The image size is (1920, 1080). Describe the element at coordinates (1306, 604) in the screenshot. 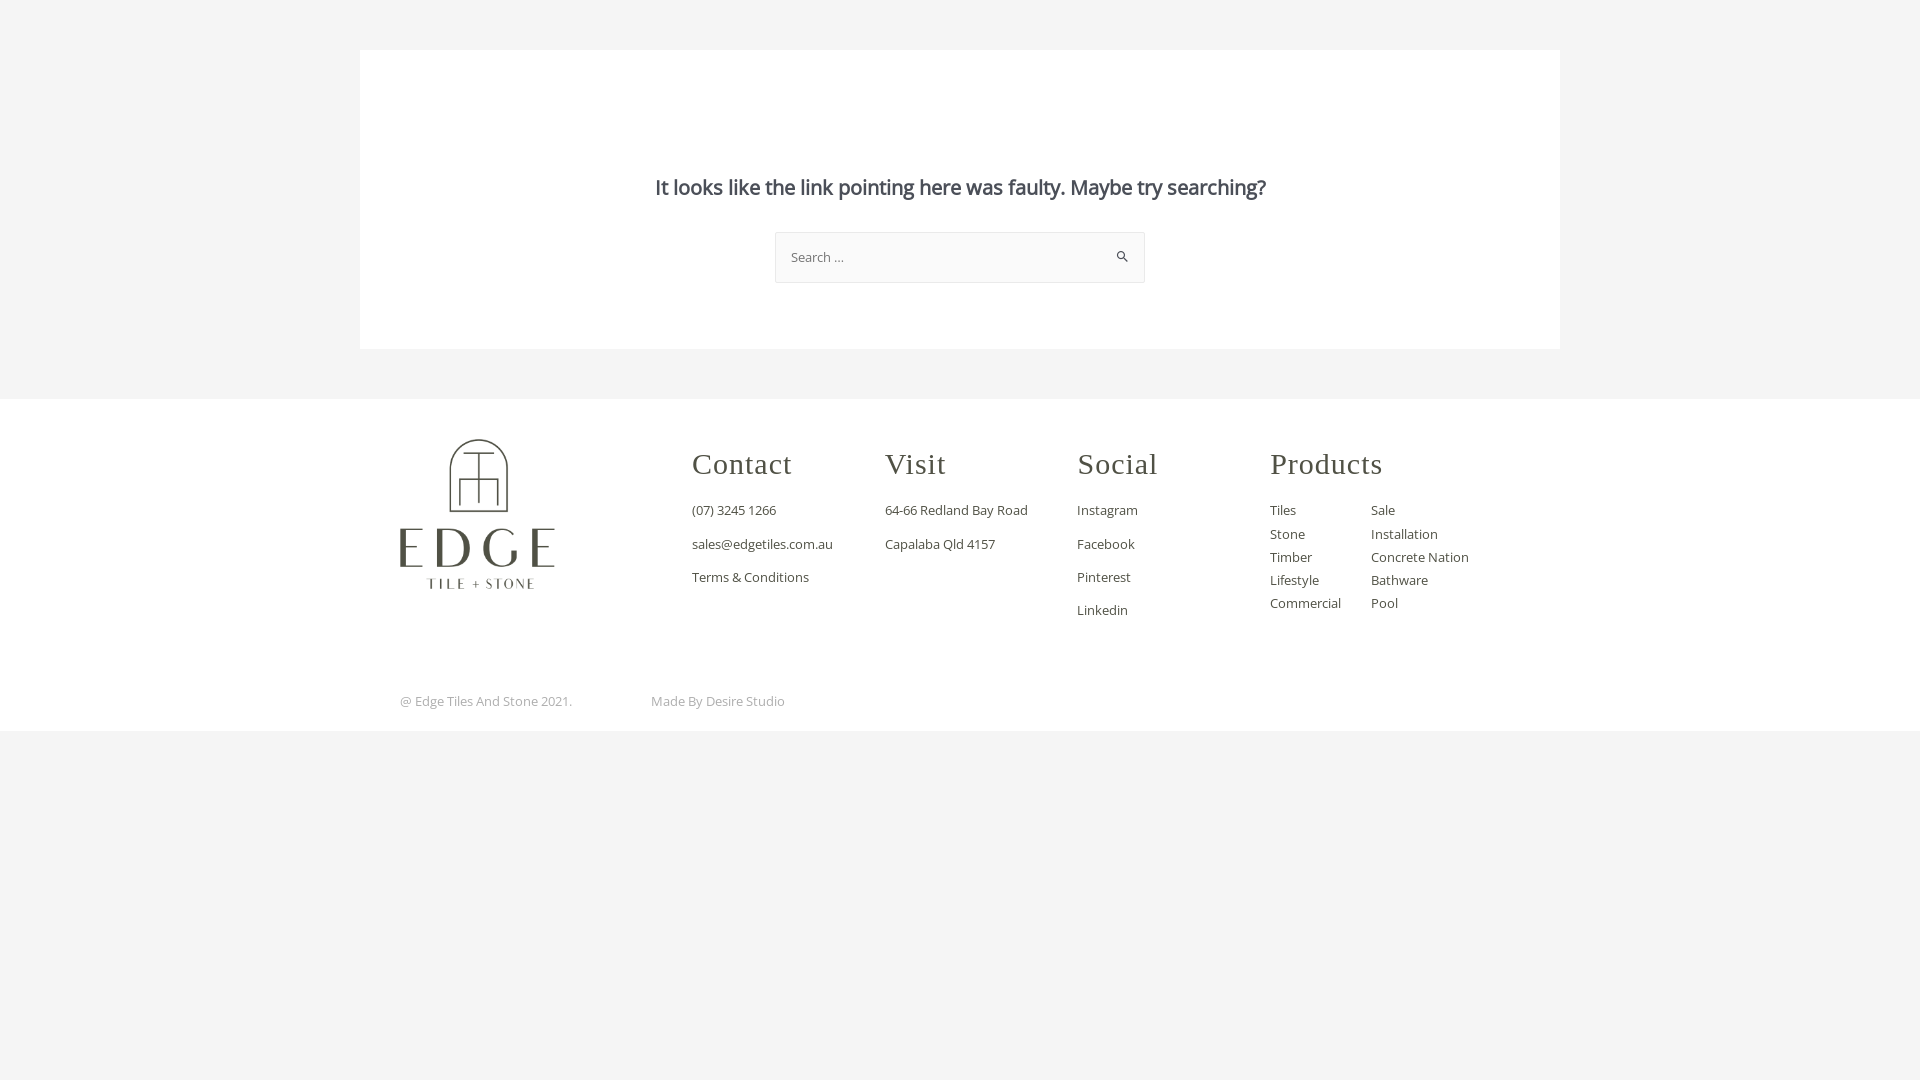

I see `Commercial` at that location.